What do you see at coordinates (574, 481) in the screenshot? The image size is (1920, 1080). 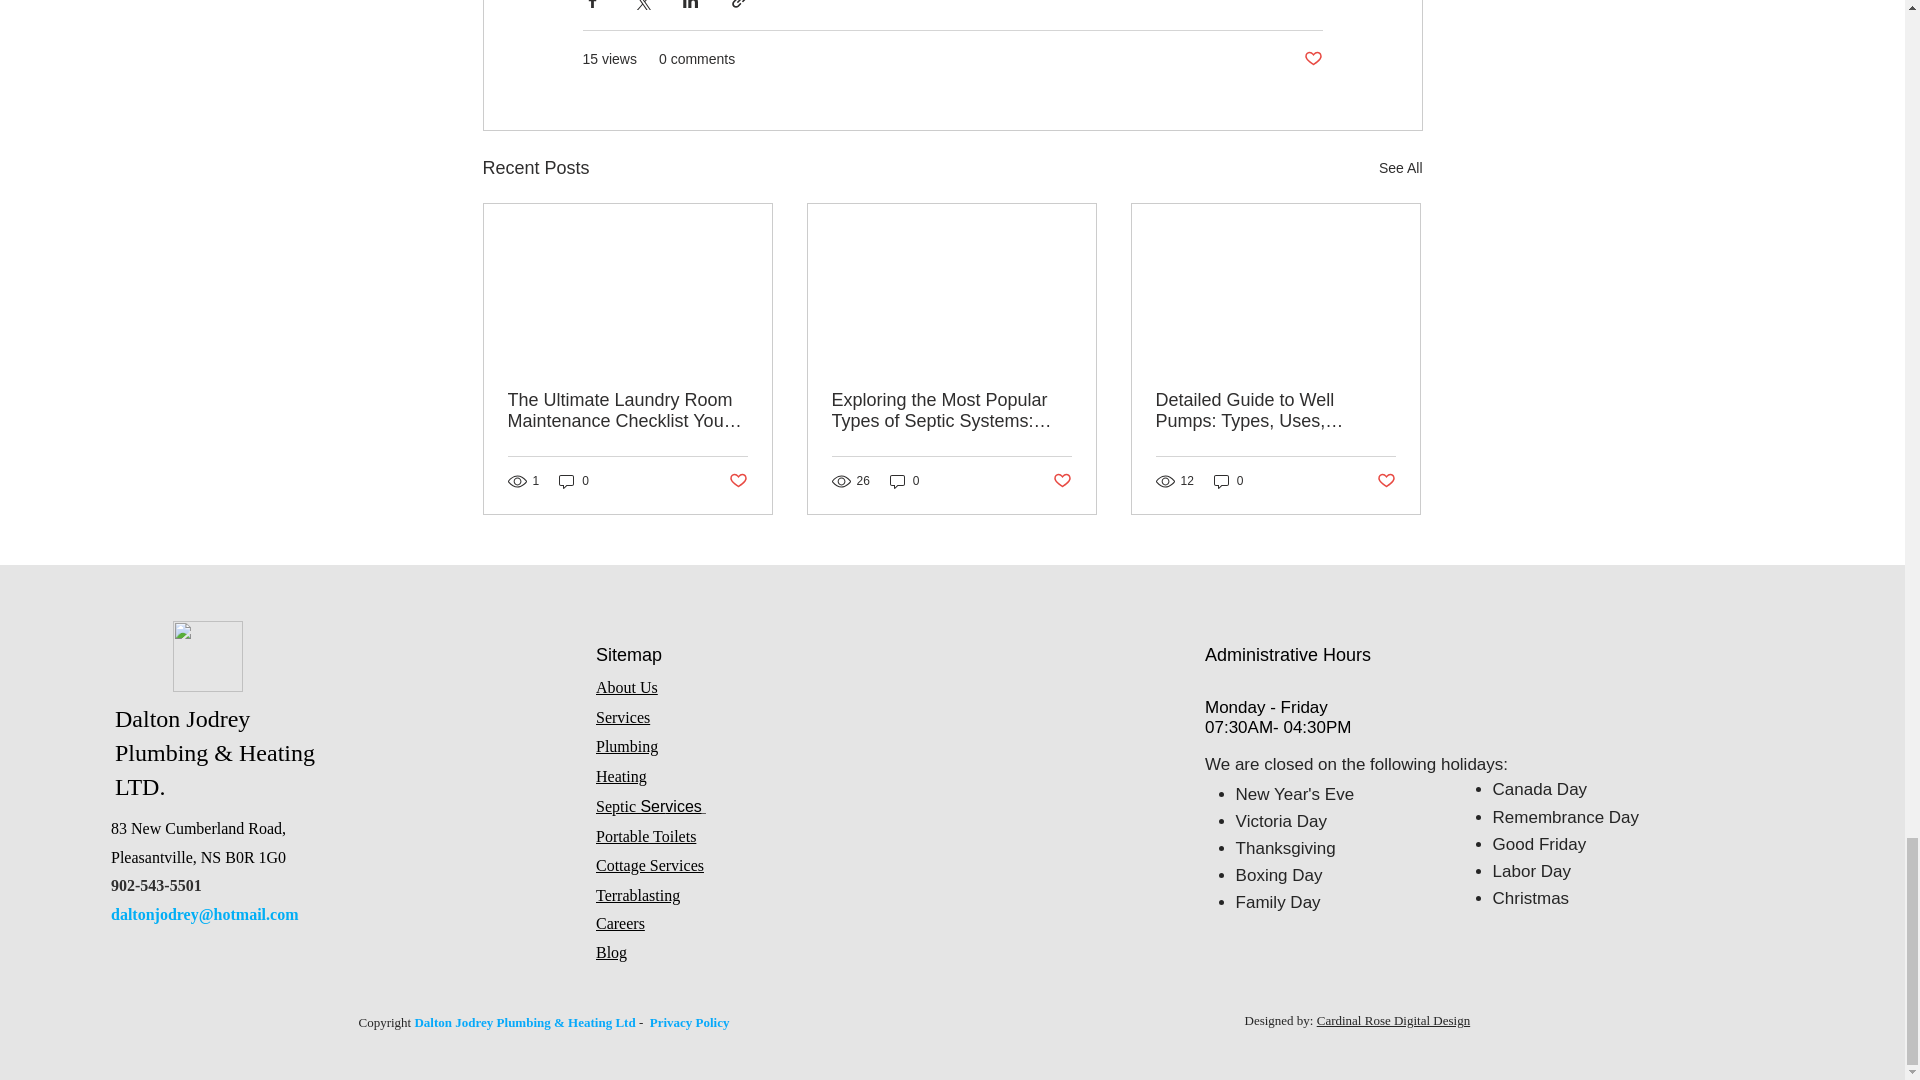 I see `0` at bounding box center [574, 481].